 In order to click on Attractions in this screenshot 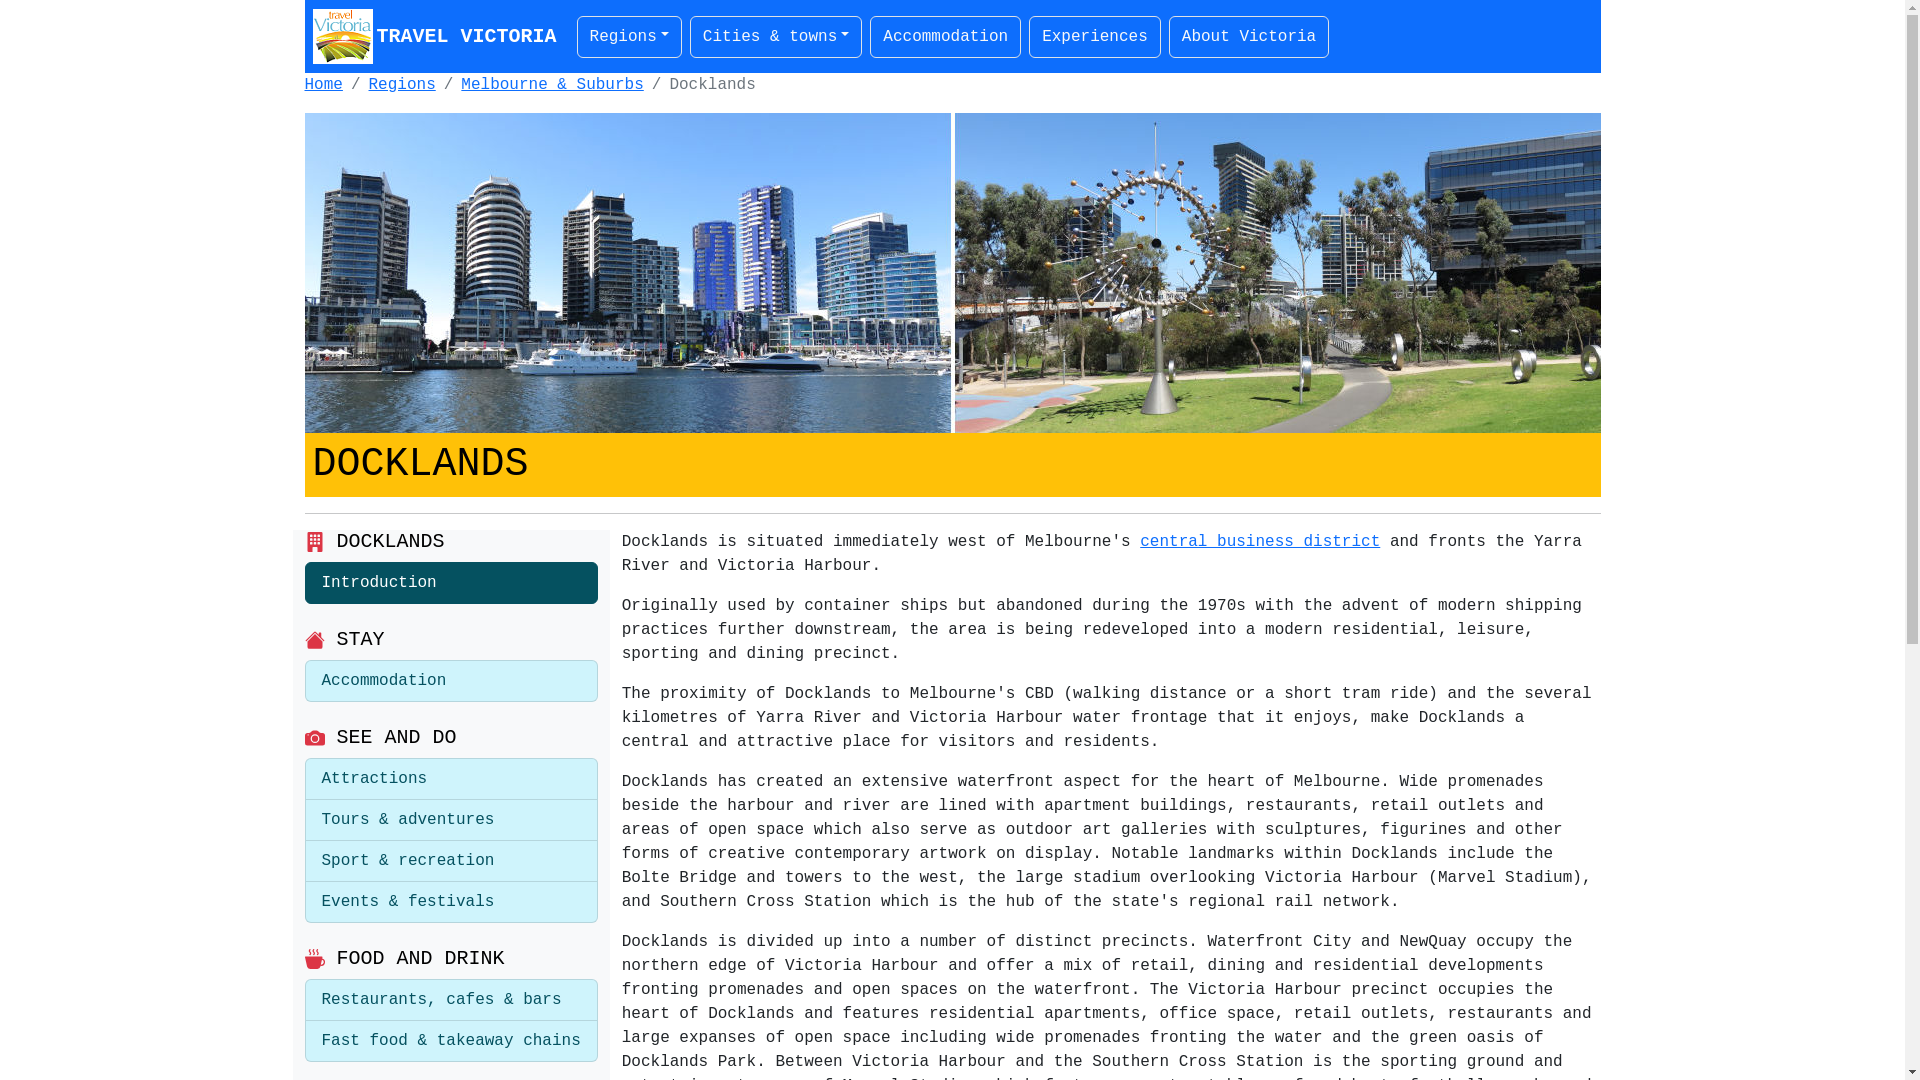, I will do `click(450, 779)`.